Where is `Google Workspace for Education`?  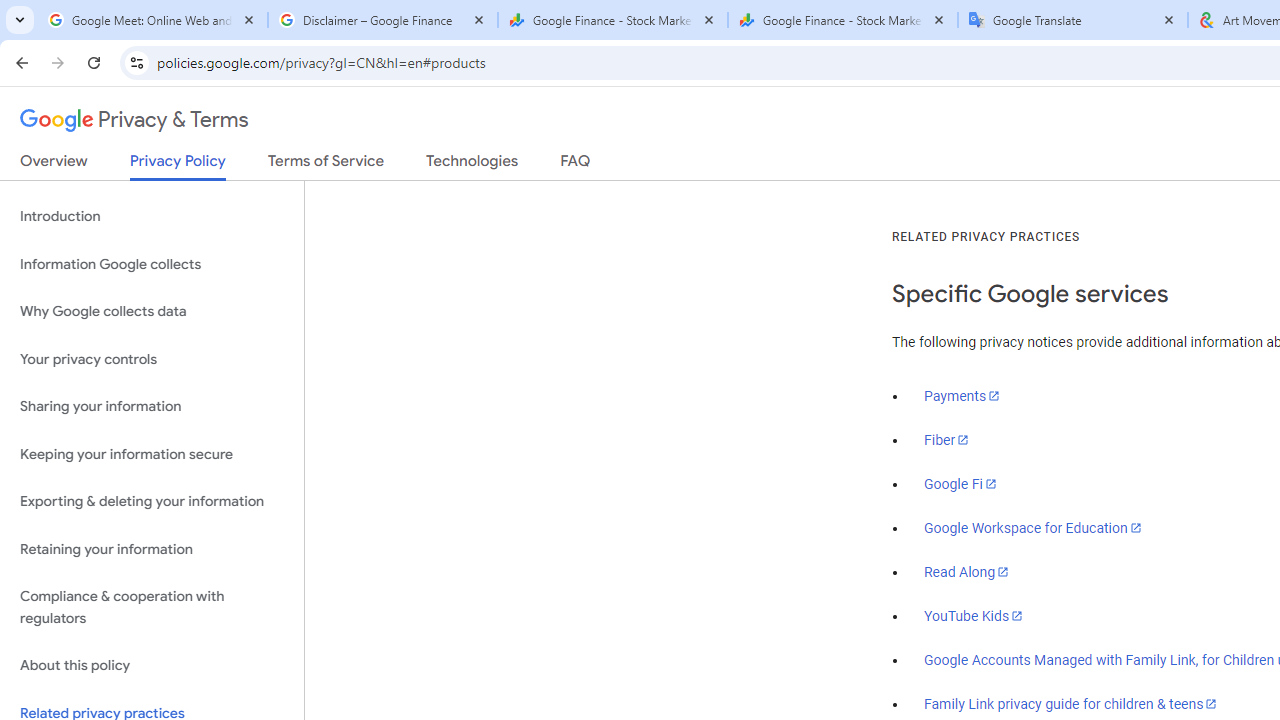 Google Workspace for Education is located at coordinates (1032, 528).